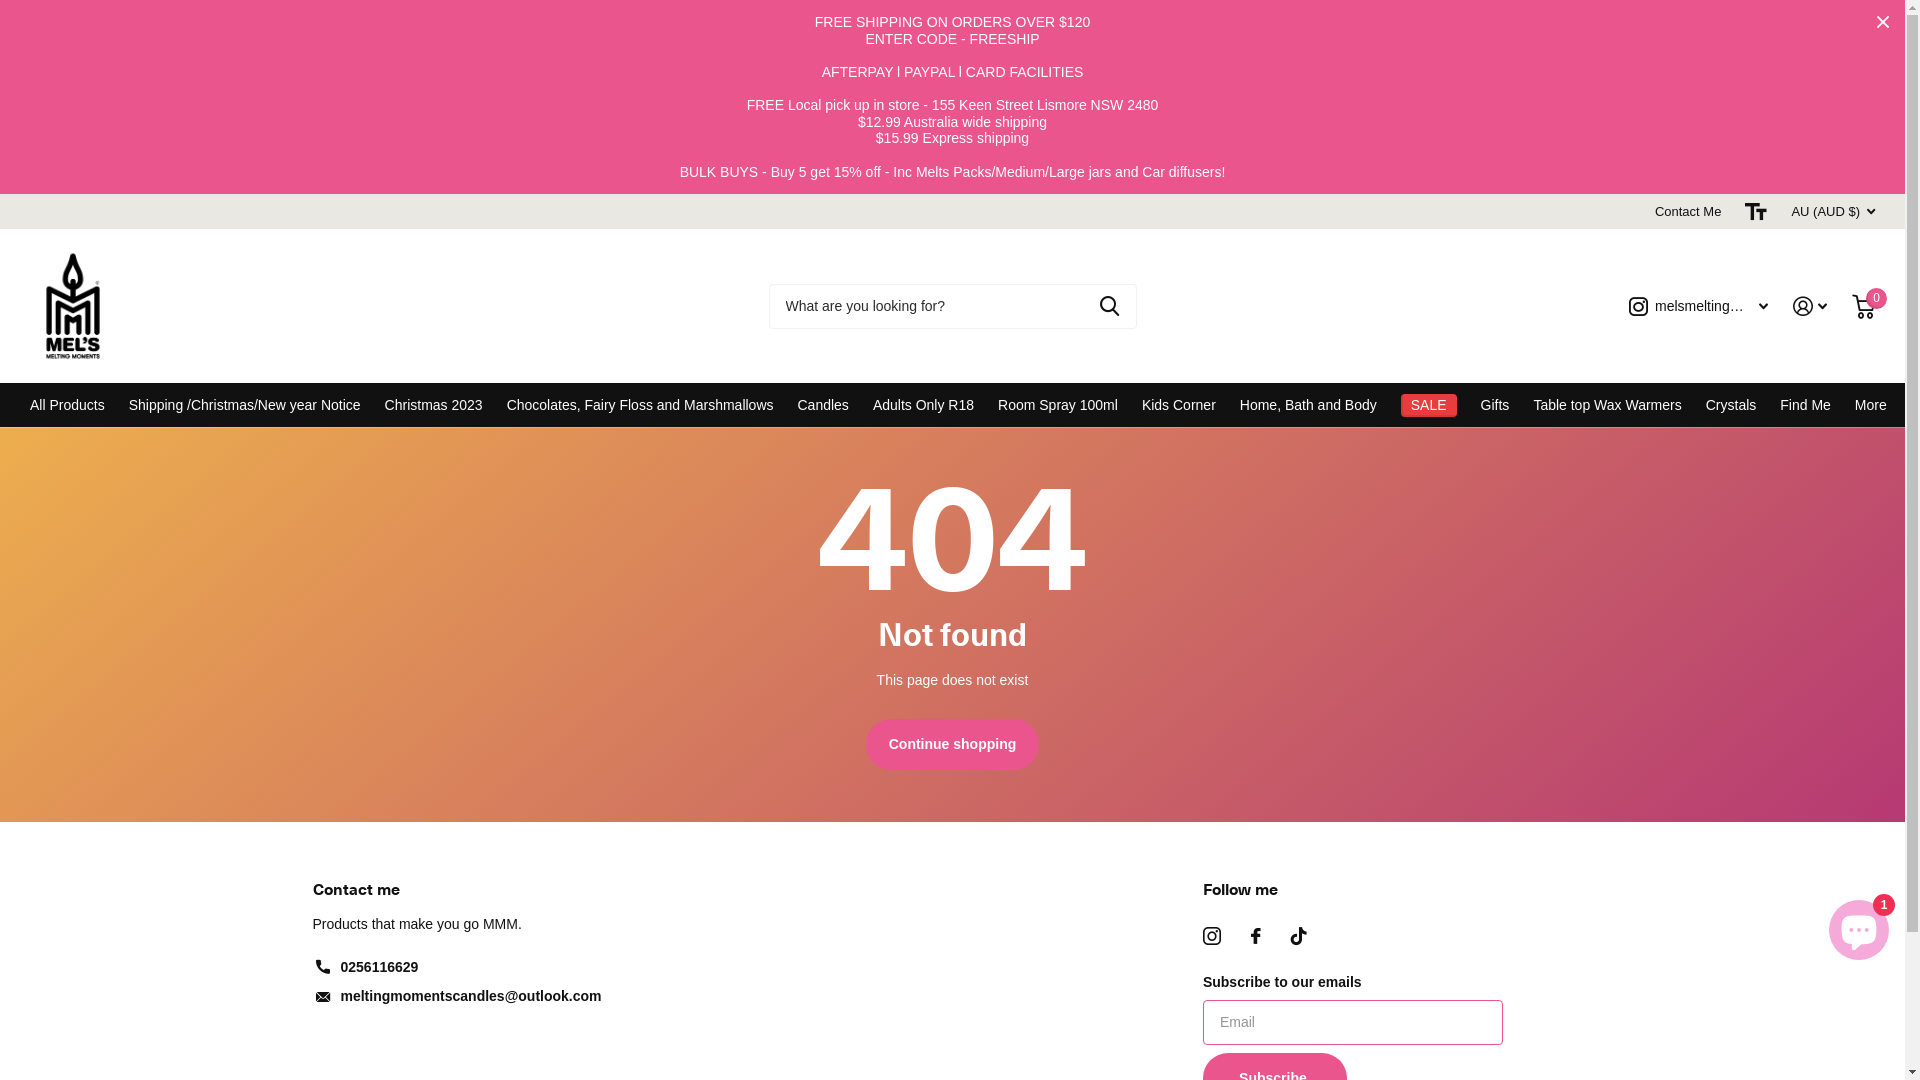 The height and width of the screenshot is (1080, 1920). I want to click on Contact Me, so click(1688, 212).